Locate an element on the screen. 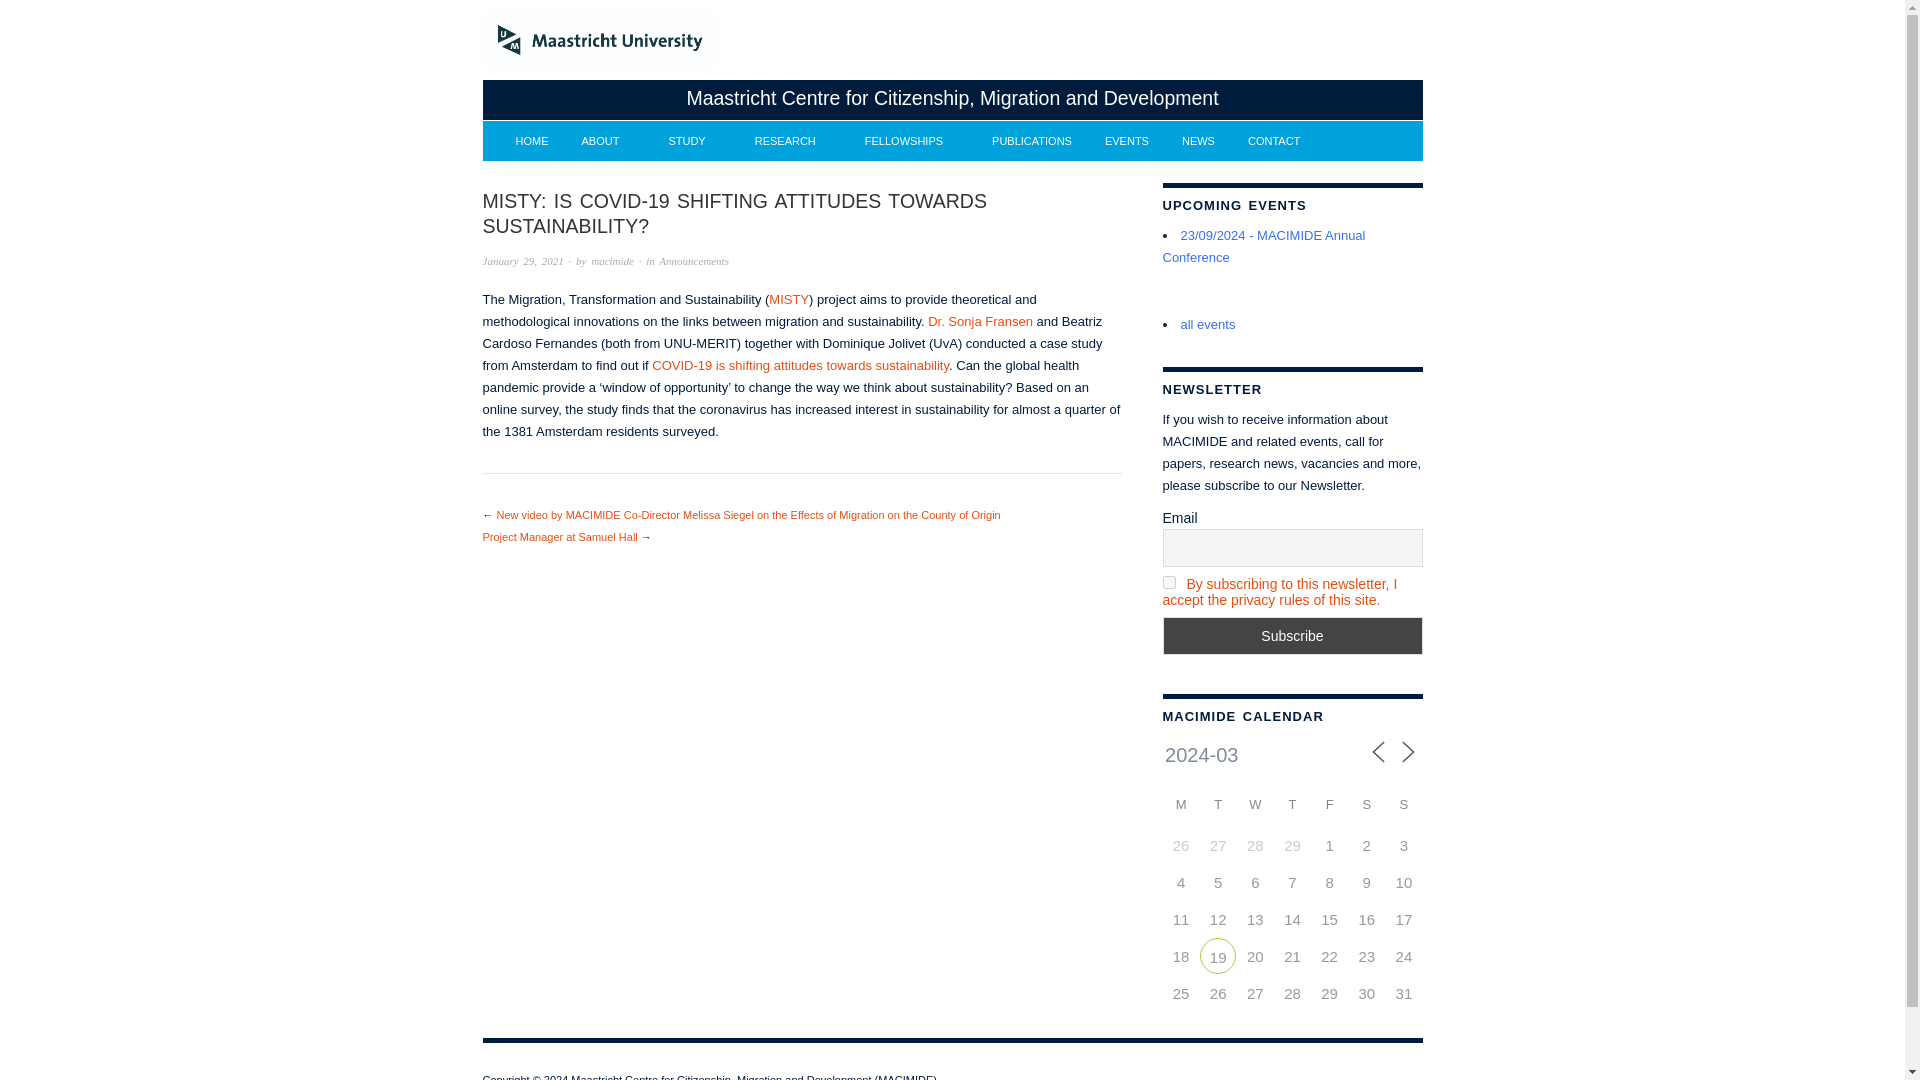 Image resolution: width=1920 pixels, height=1080 pixels. Posts by macimide is located at coordinates (612, 260).